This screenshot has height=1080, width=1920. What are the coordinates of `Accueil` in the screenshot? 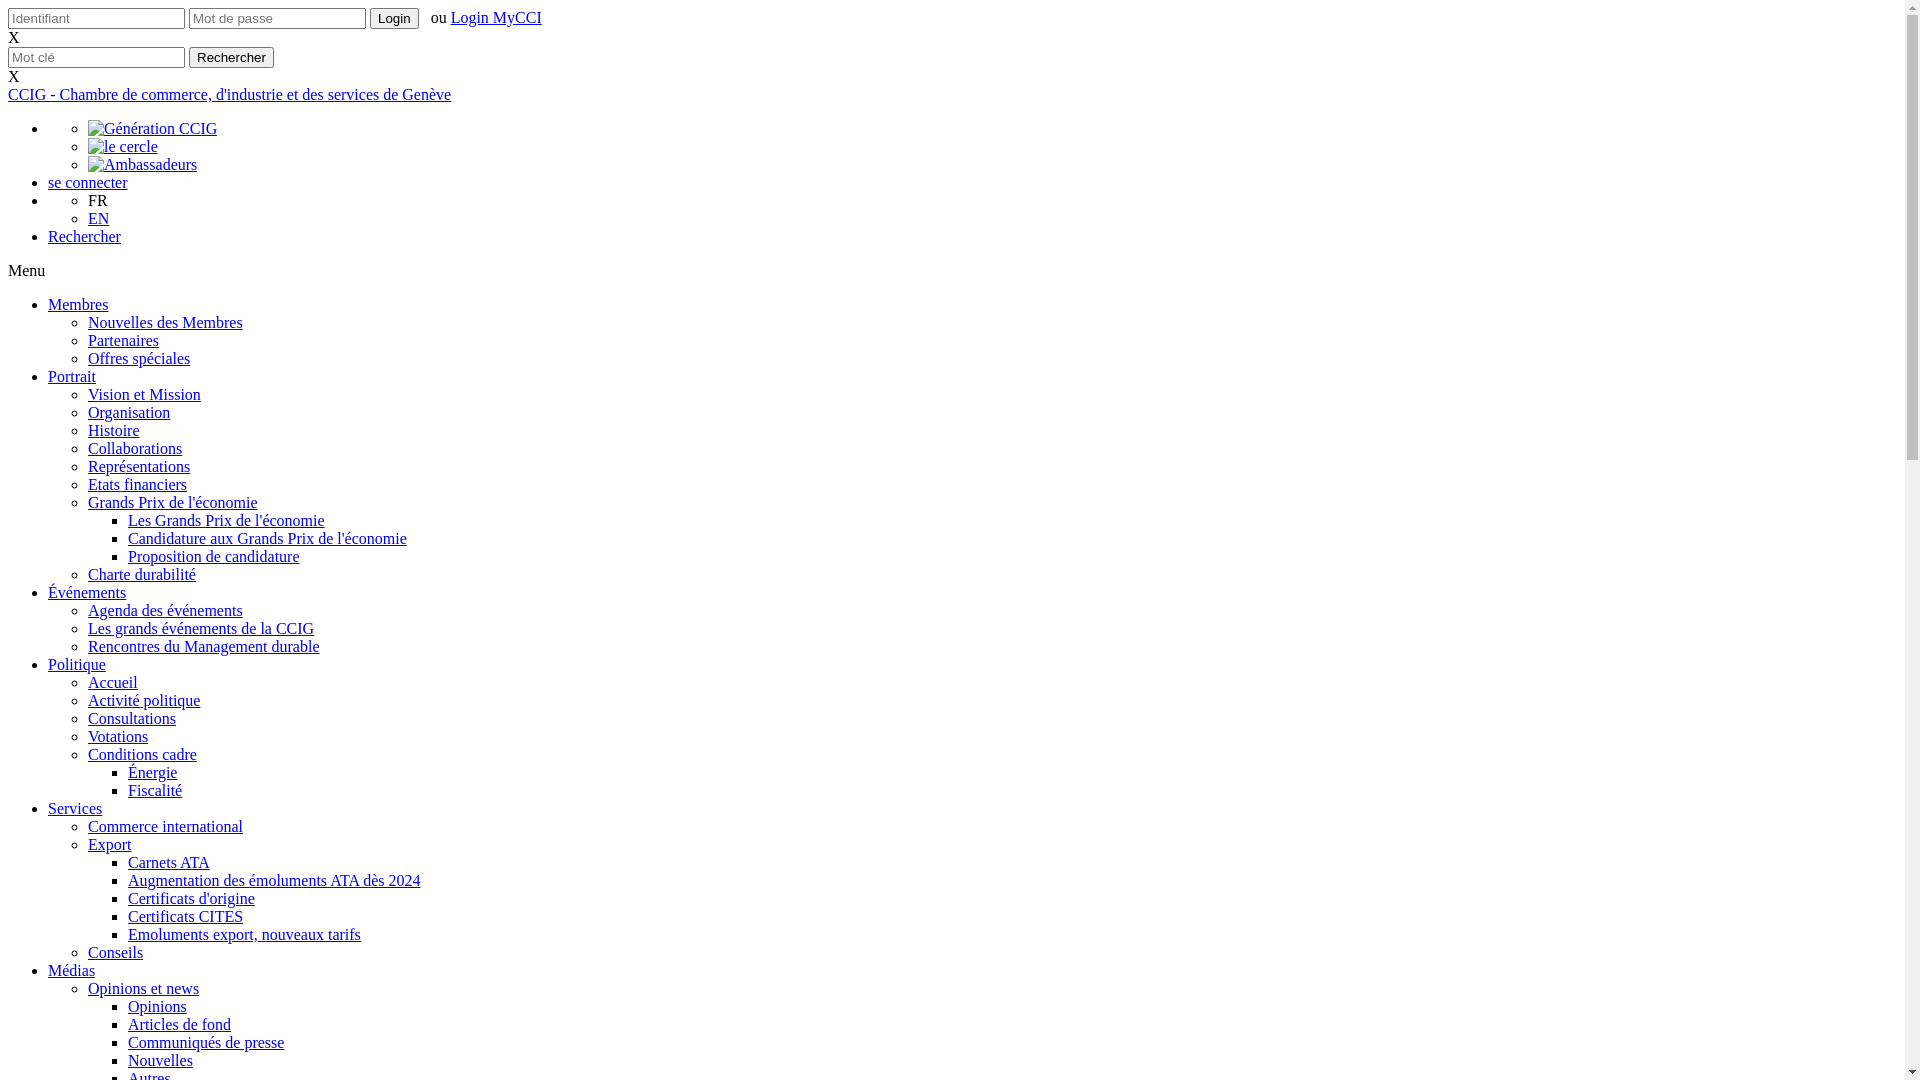 It's located at (113, 682).